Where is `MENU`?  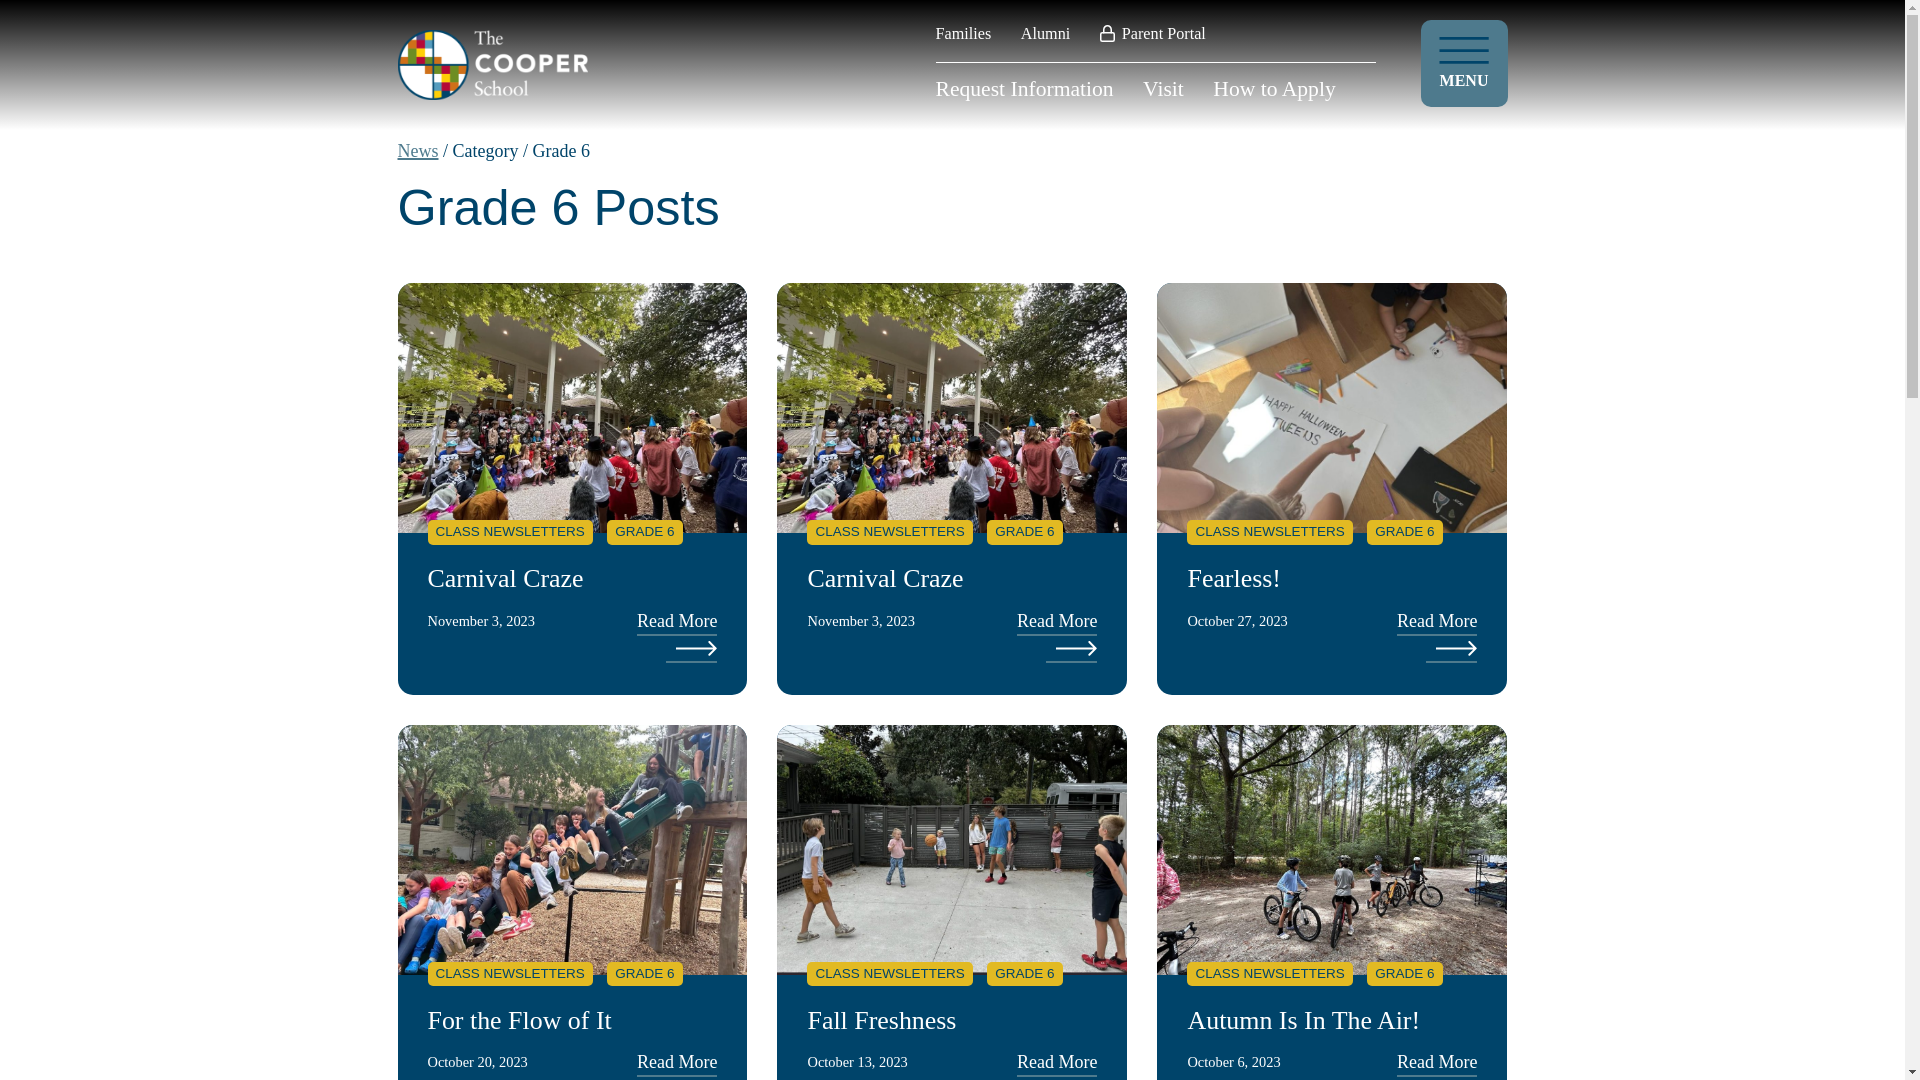 MENU is located at coordinates (1464, 63).